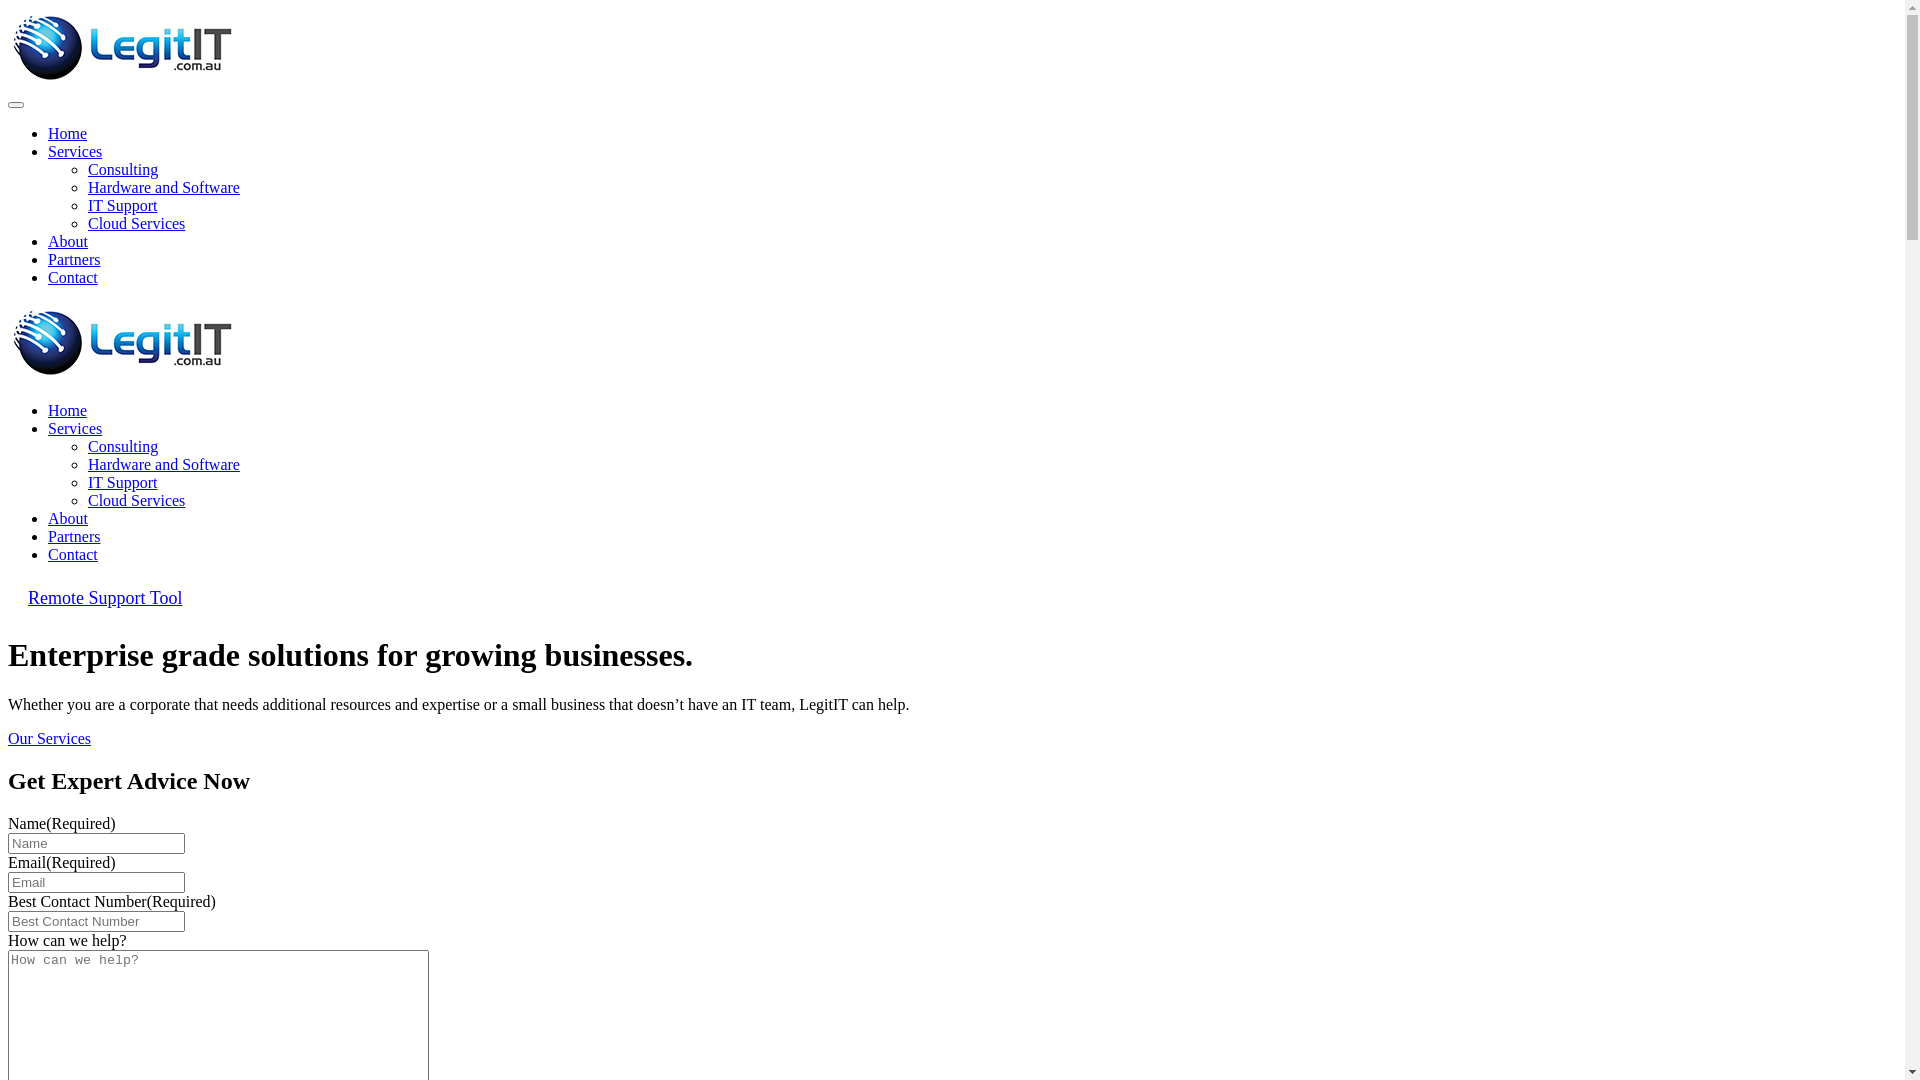 This screenshot has height=1080, width=1920. What do you see at coordinates (122, 206) in the screenshot?
I see `IT Support` at bounding box center [122, 206].